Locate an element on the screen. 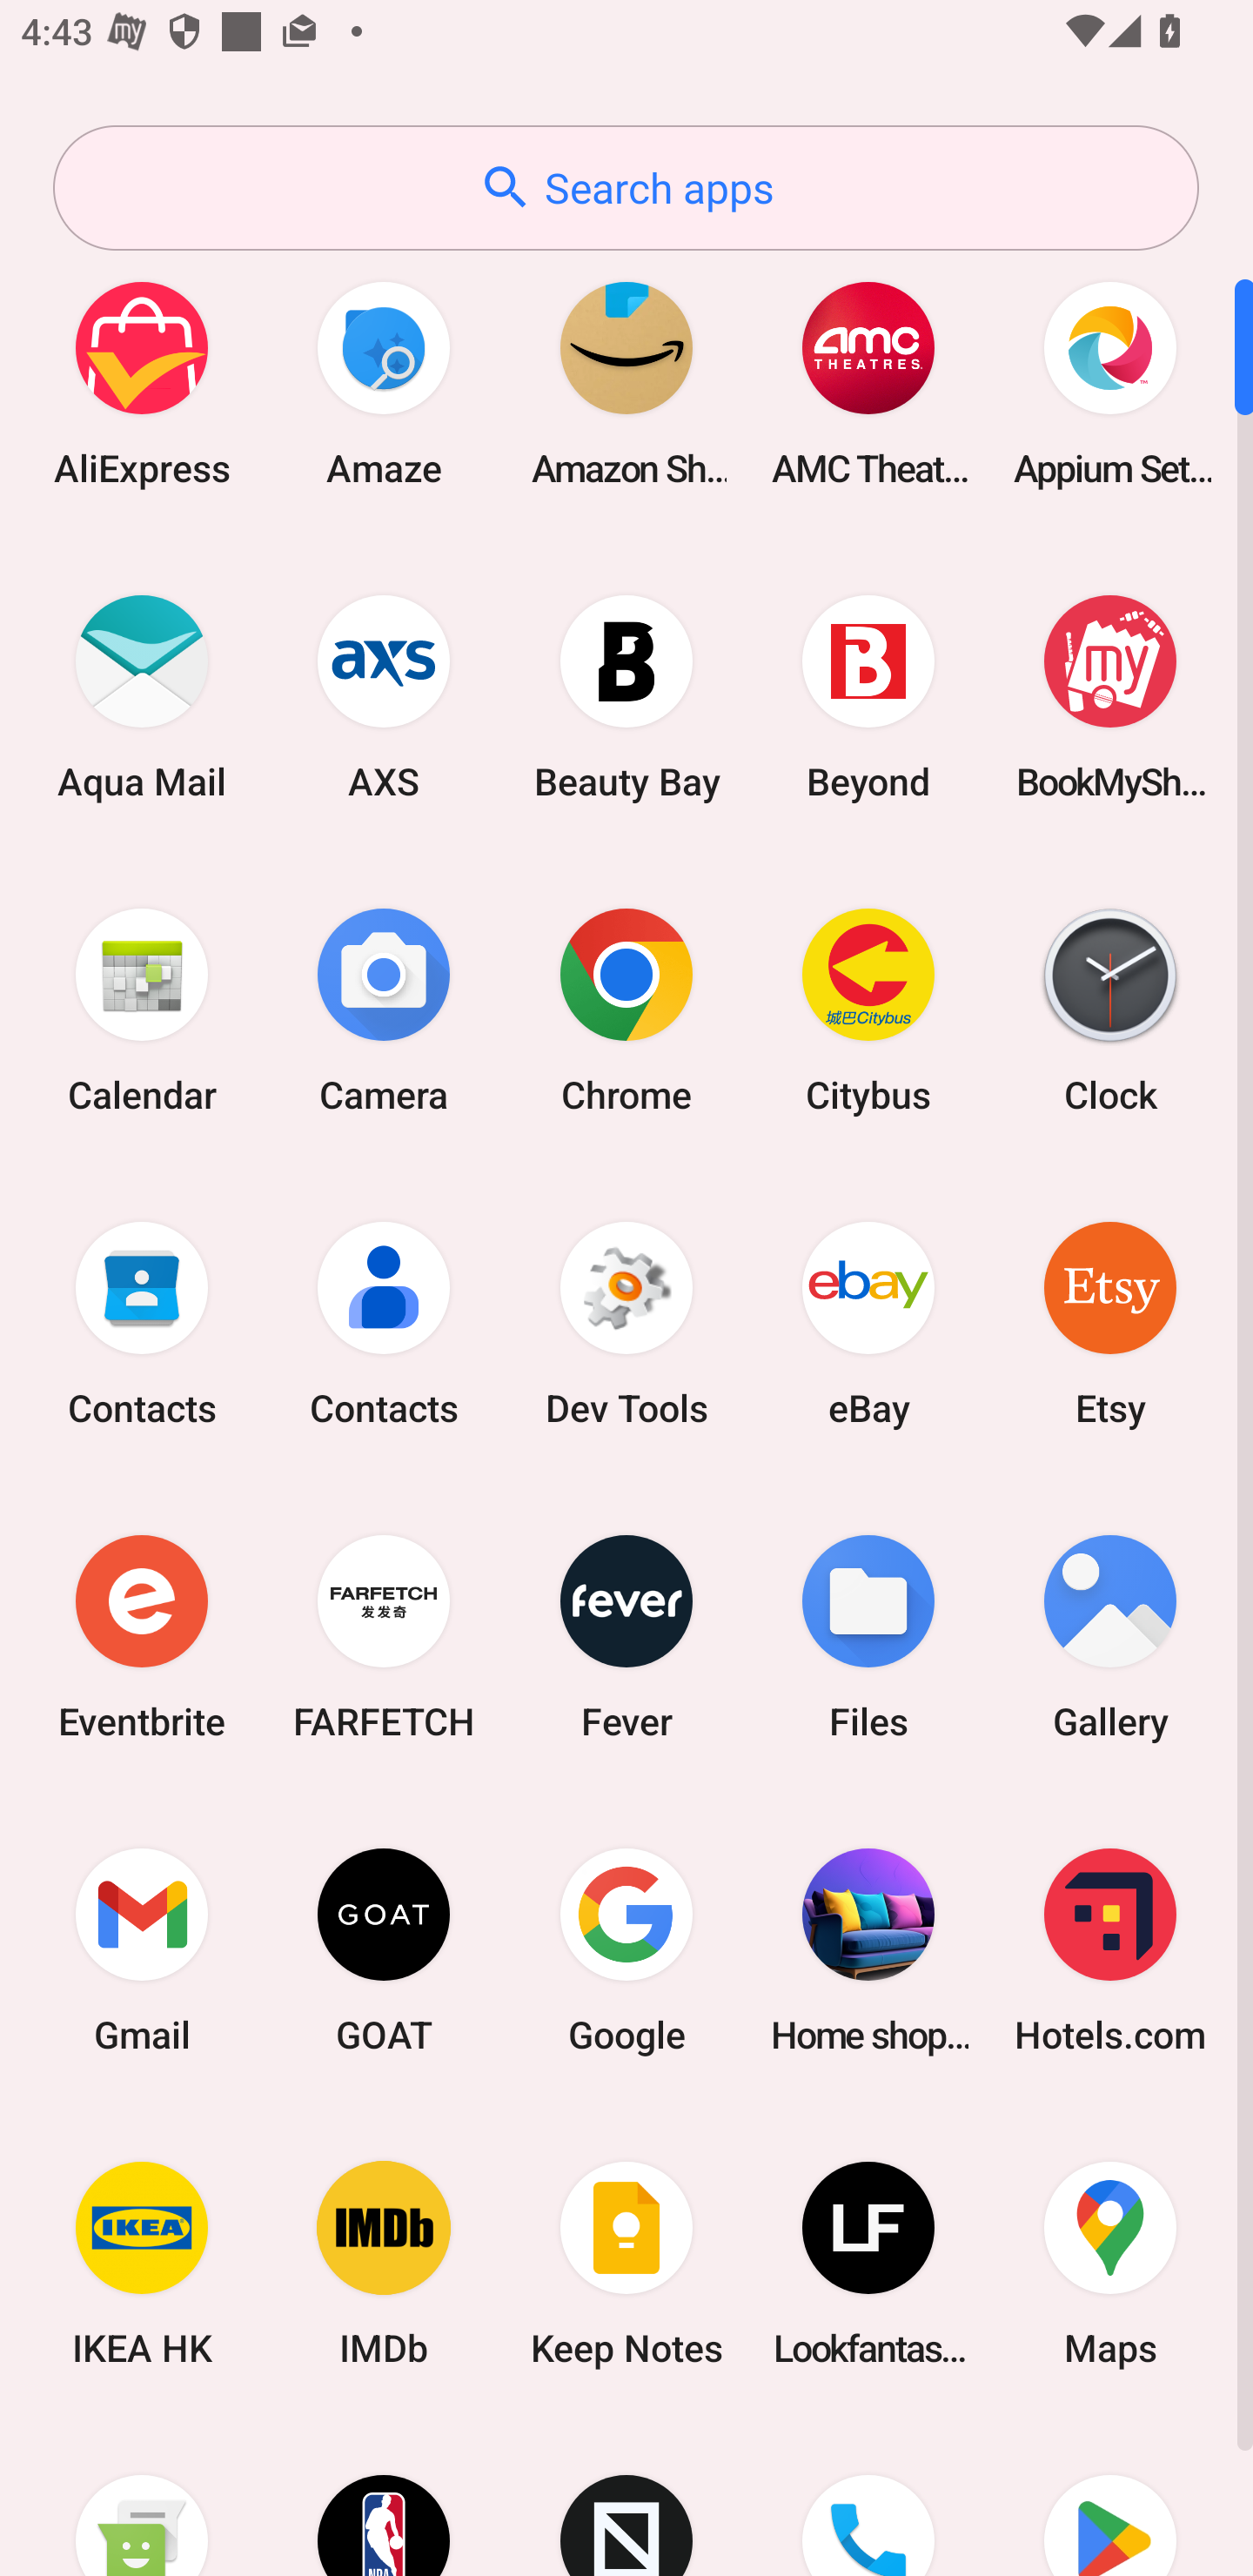 This screenshot has width=1253, height=2576. Citybus is located at coordinates (868, 1010).